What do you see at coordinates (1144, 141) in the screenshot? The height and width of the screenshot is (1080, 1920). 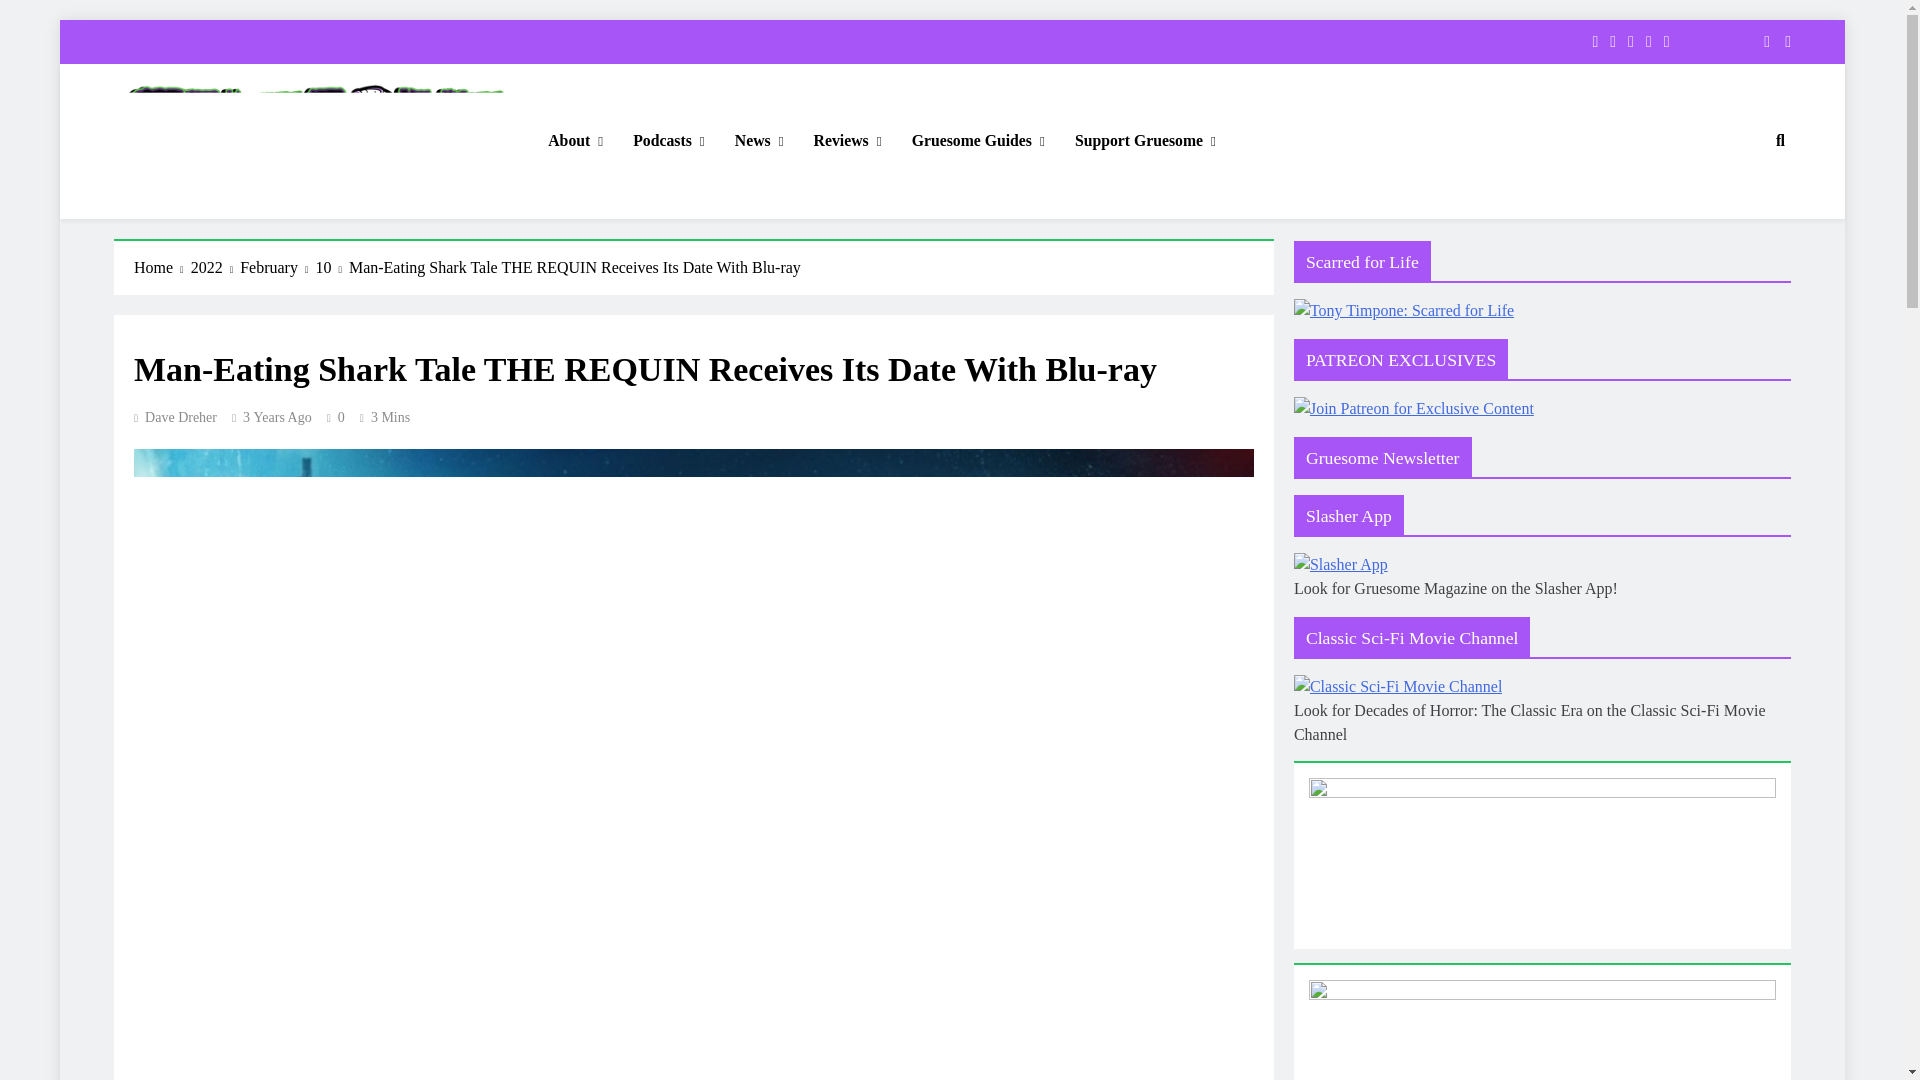 I see `Support Gruesome` at bounding box center [1144, 141].